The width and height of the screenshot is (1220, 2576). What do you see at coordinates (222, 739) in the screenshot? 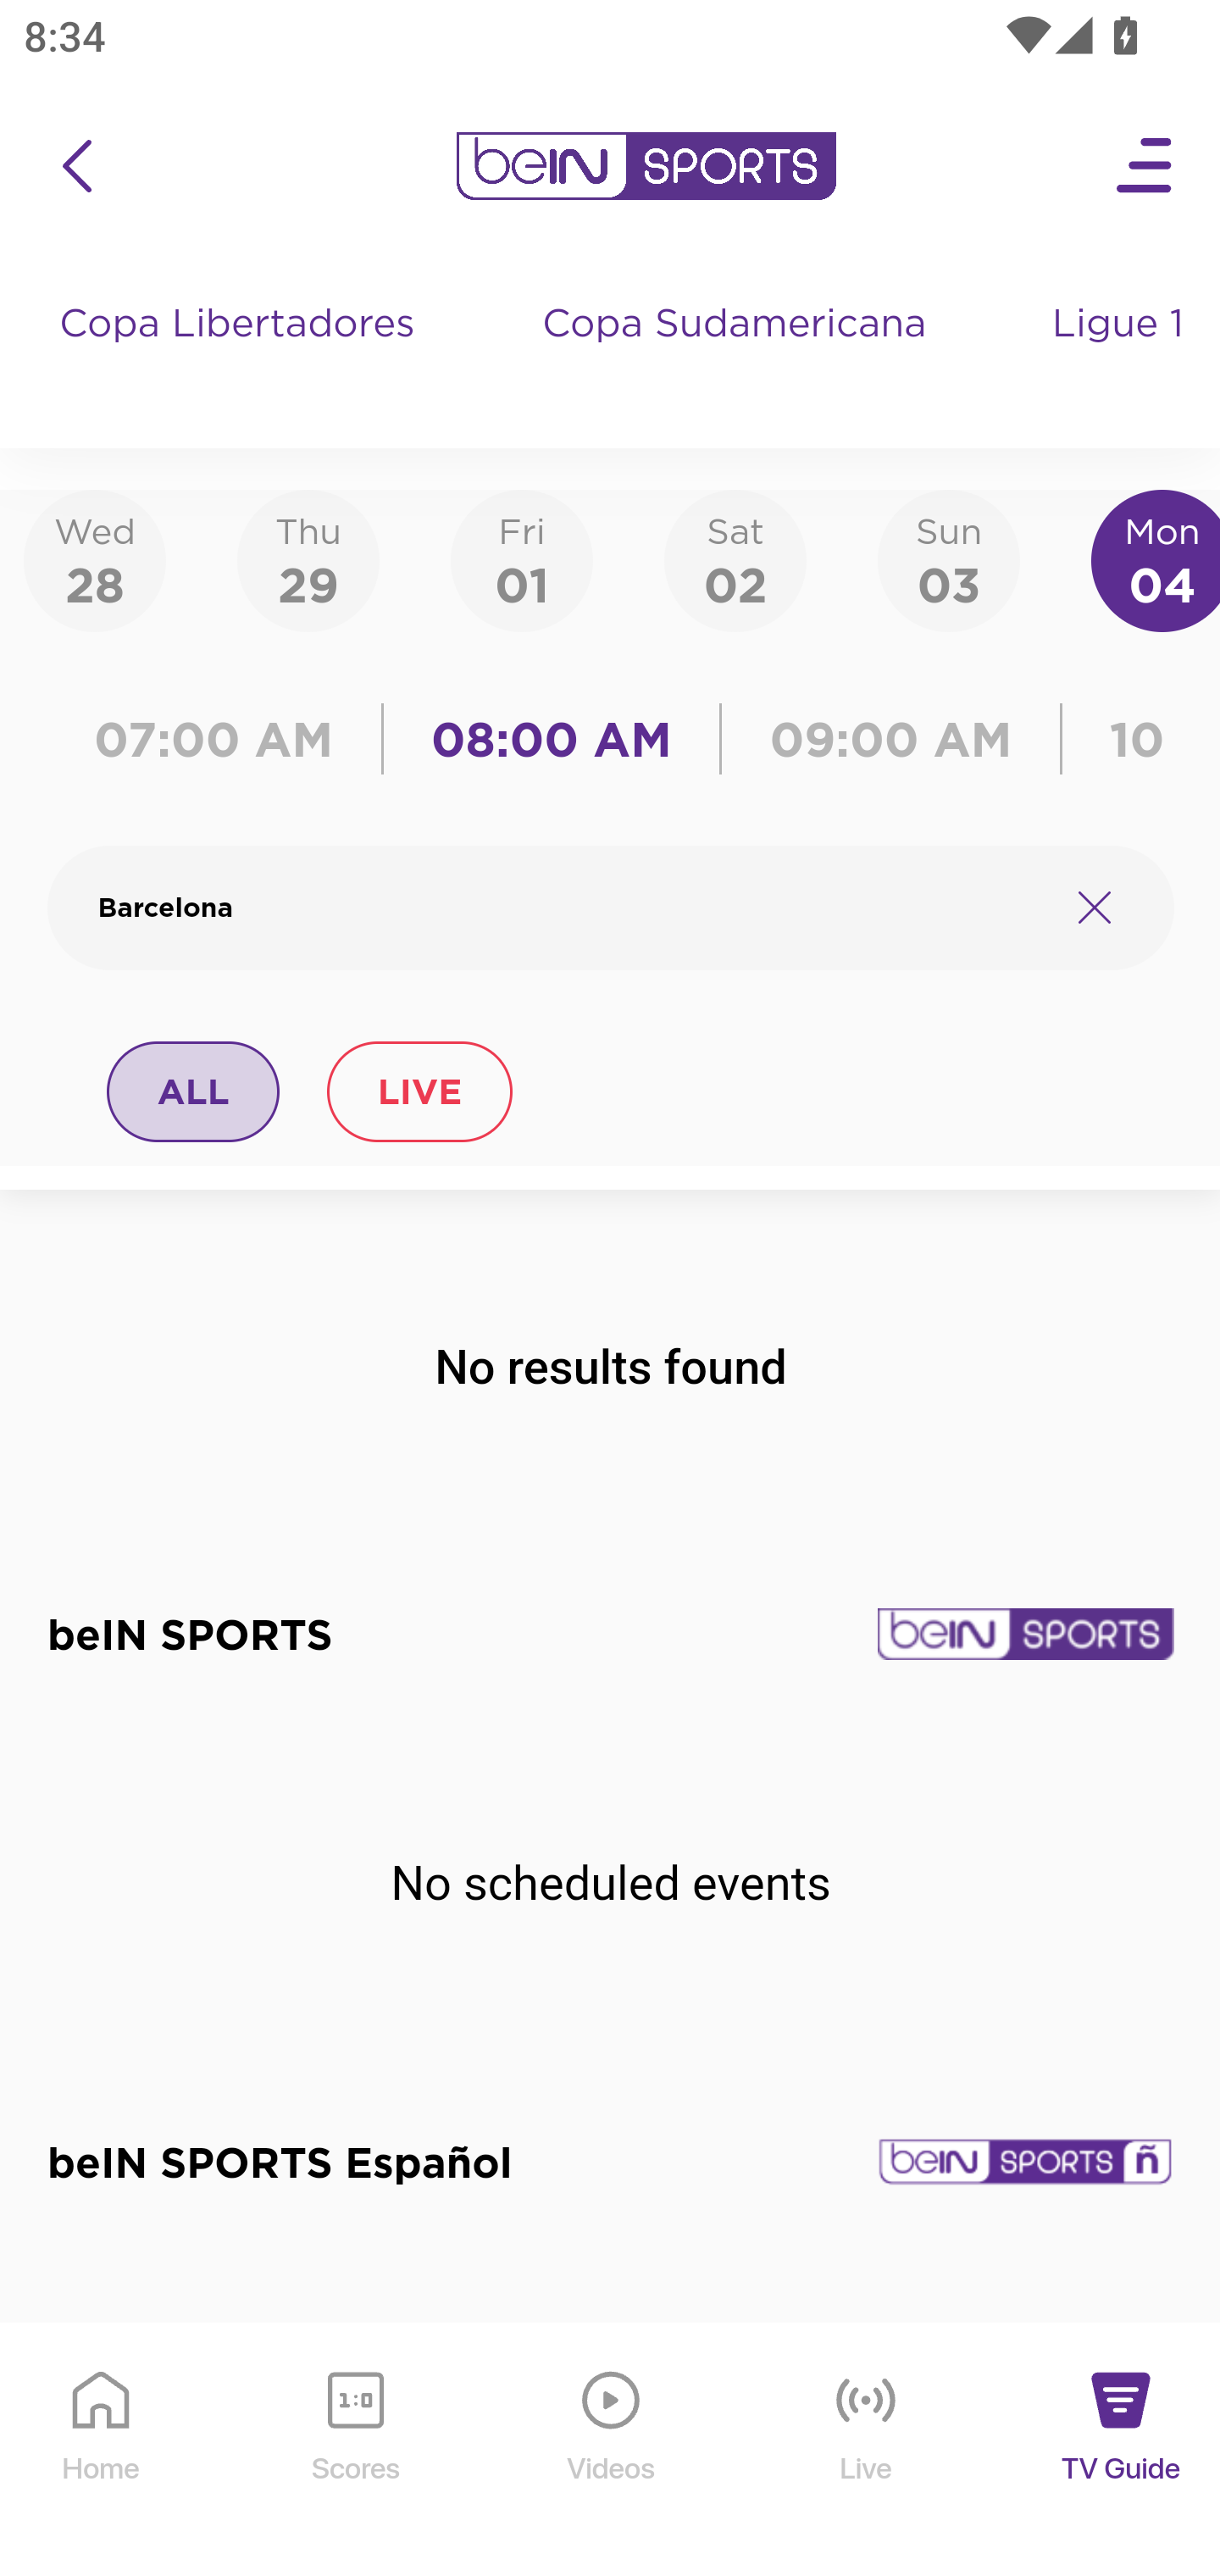
I see `07:00 AM` at bounding box center [222, 739].